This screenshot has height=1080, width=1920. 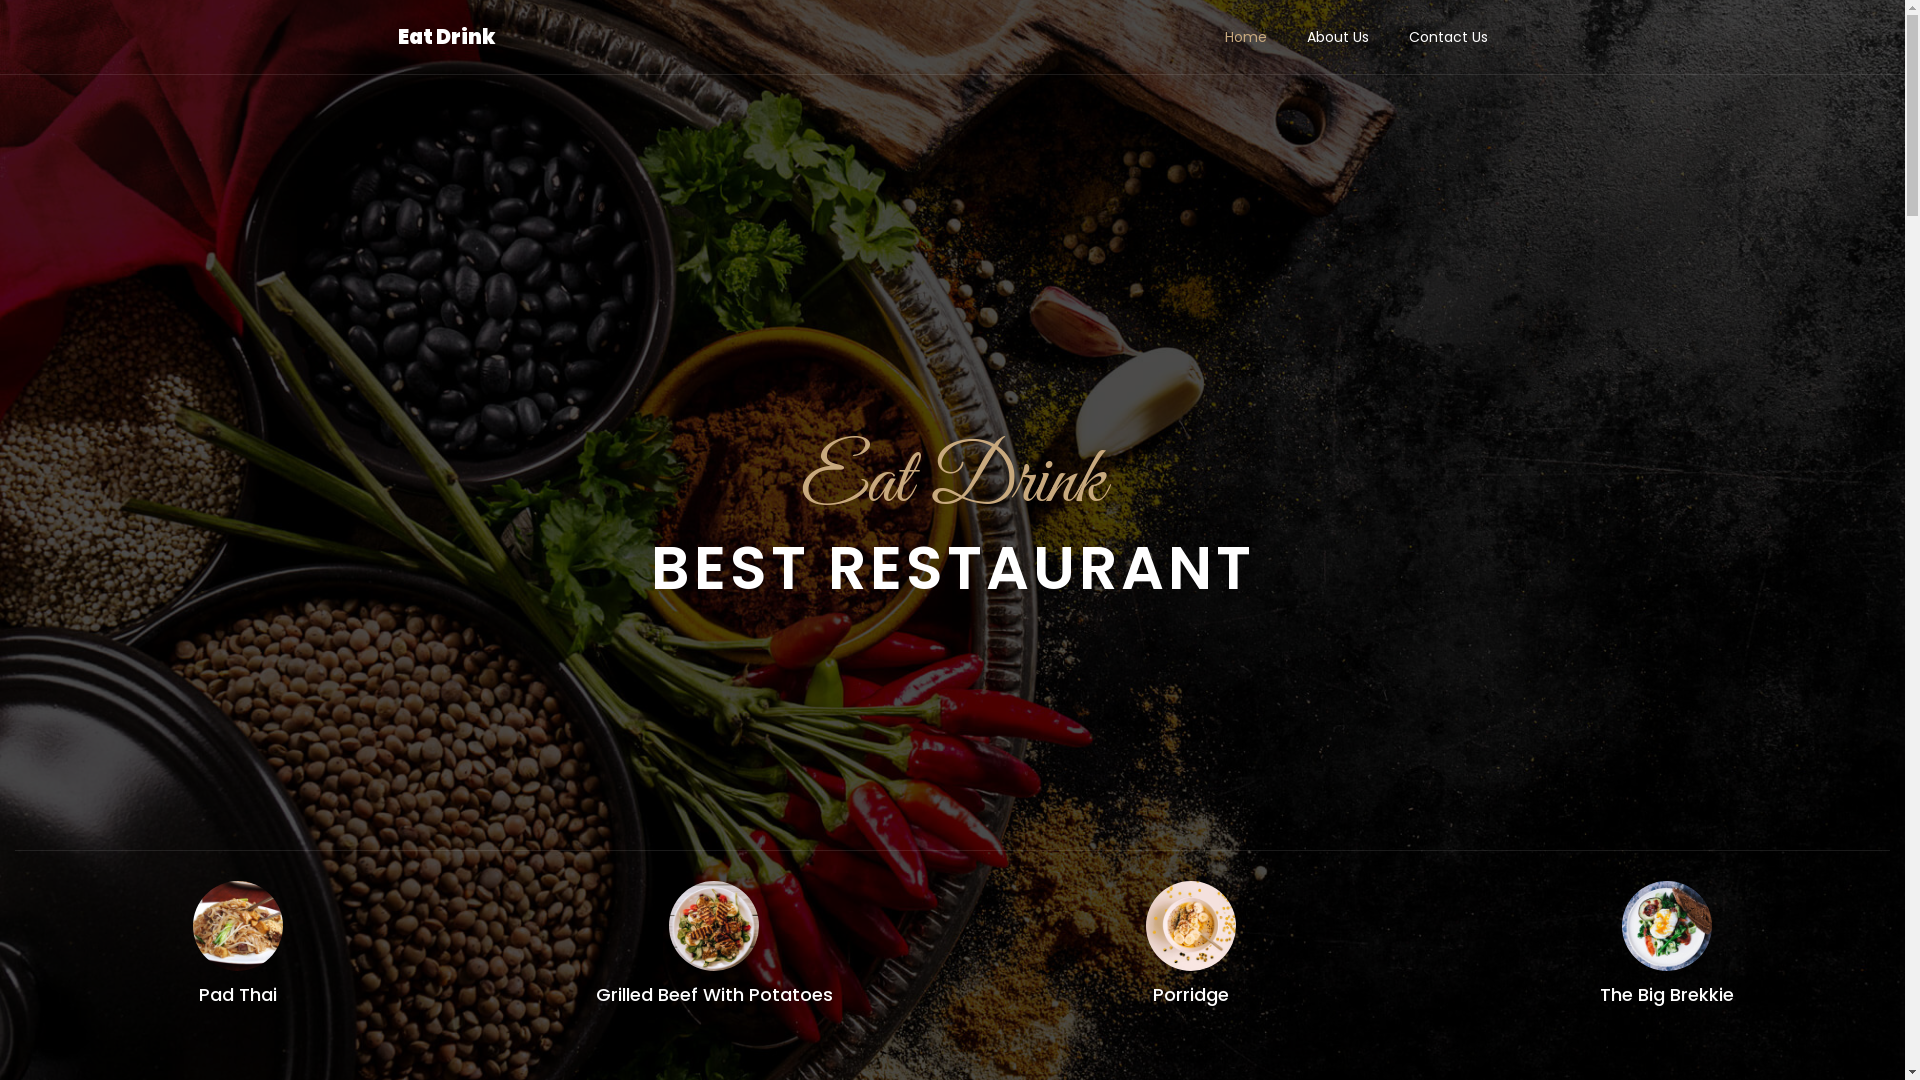 What do you see at coordinates (1245, 37) in the screenshot?
I see `Home` at bounding box center [1245, 37].